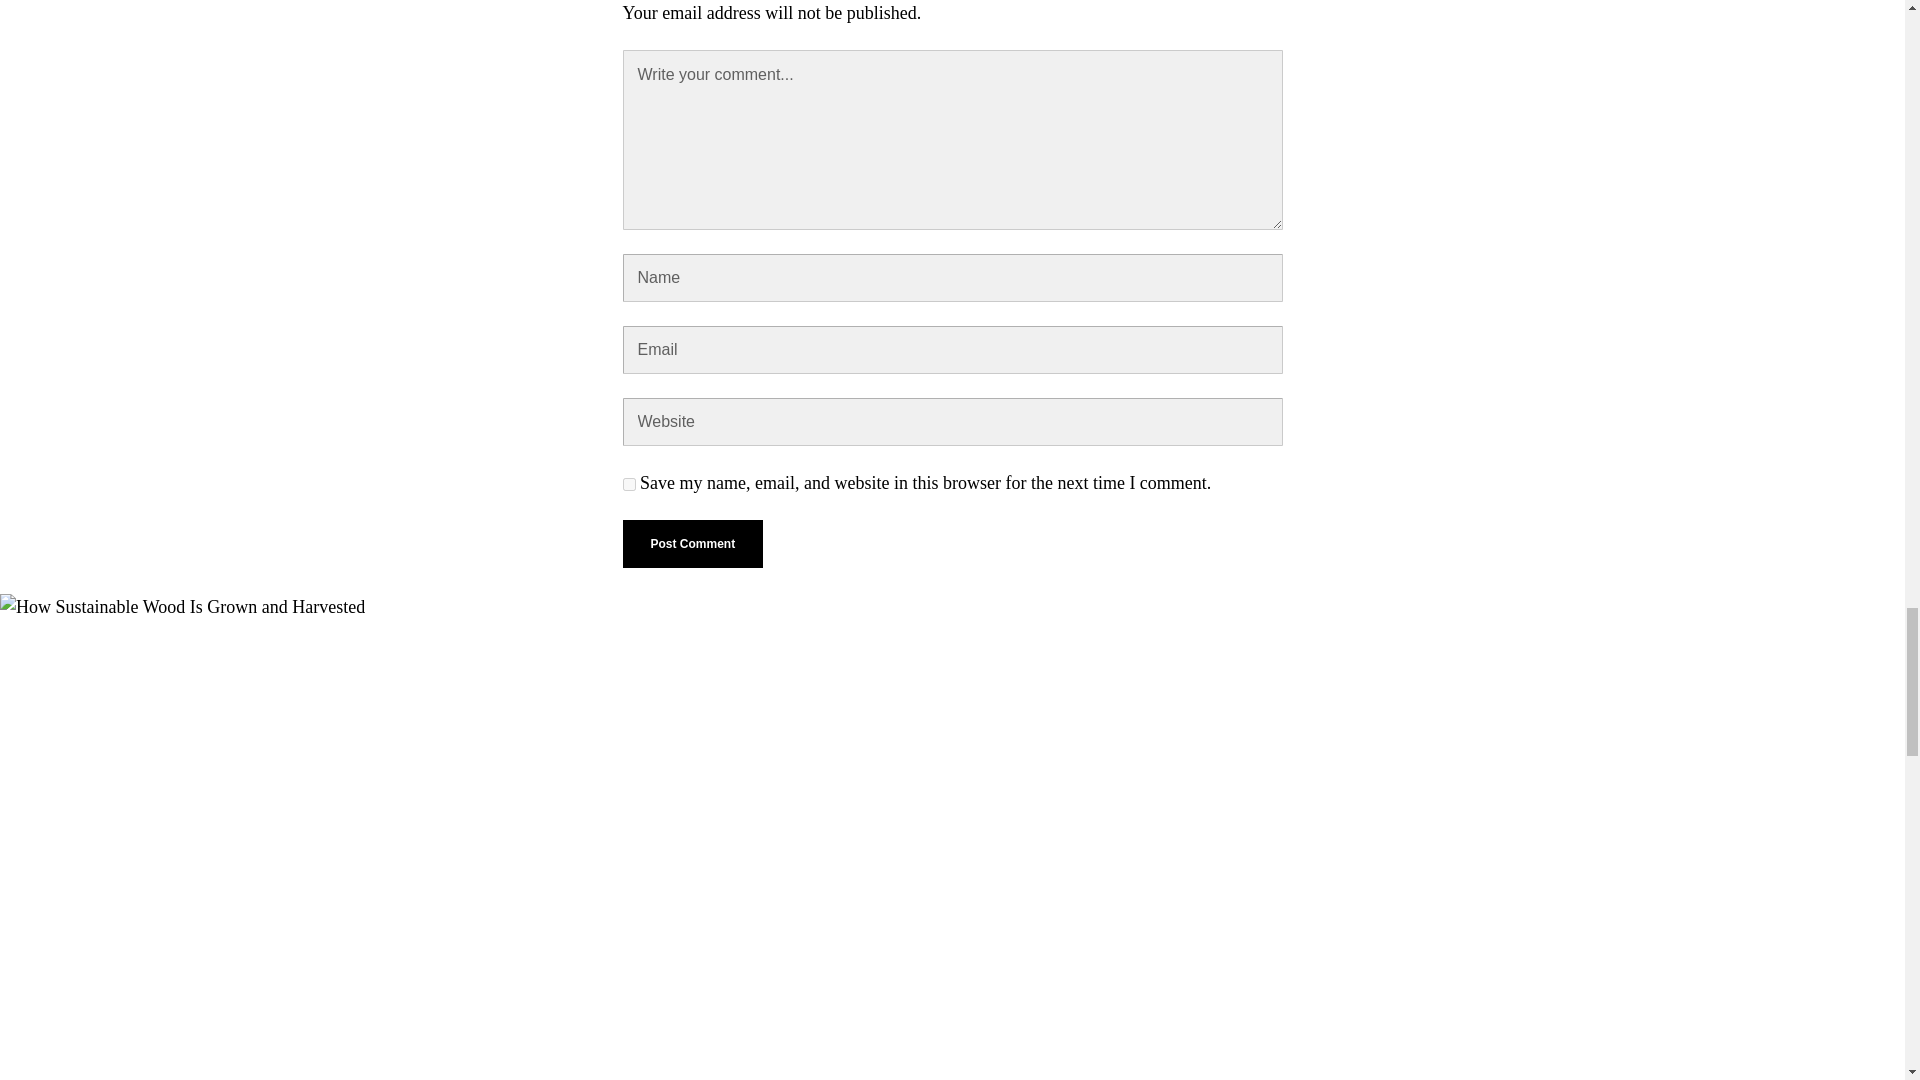  What do you see at coordinates (628, 484) in the screenshot?
I see `yes` at bounding box center [628, 484].